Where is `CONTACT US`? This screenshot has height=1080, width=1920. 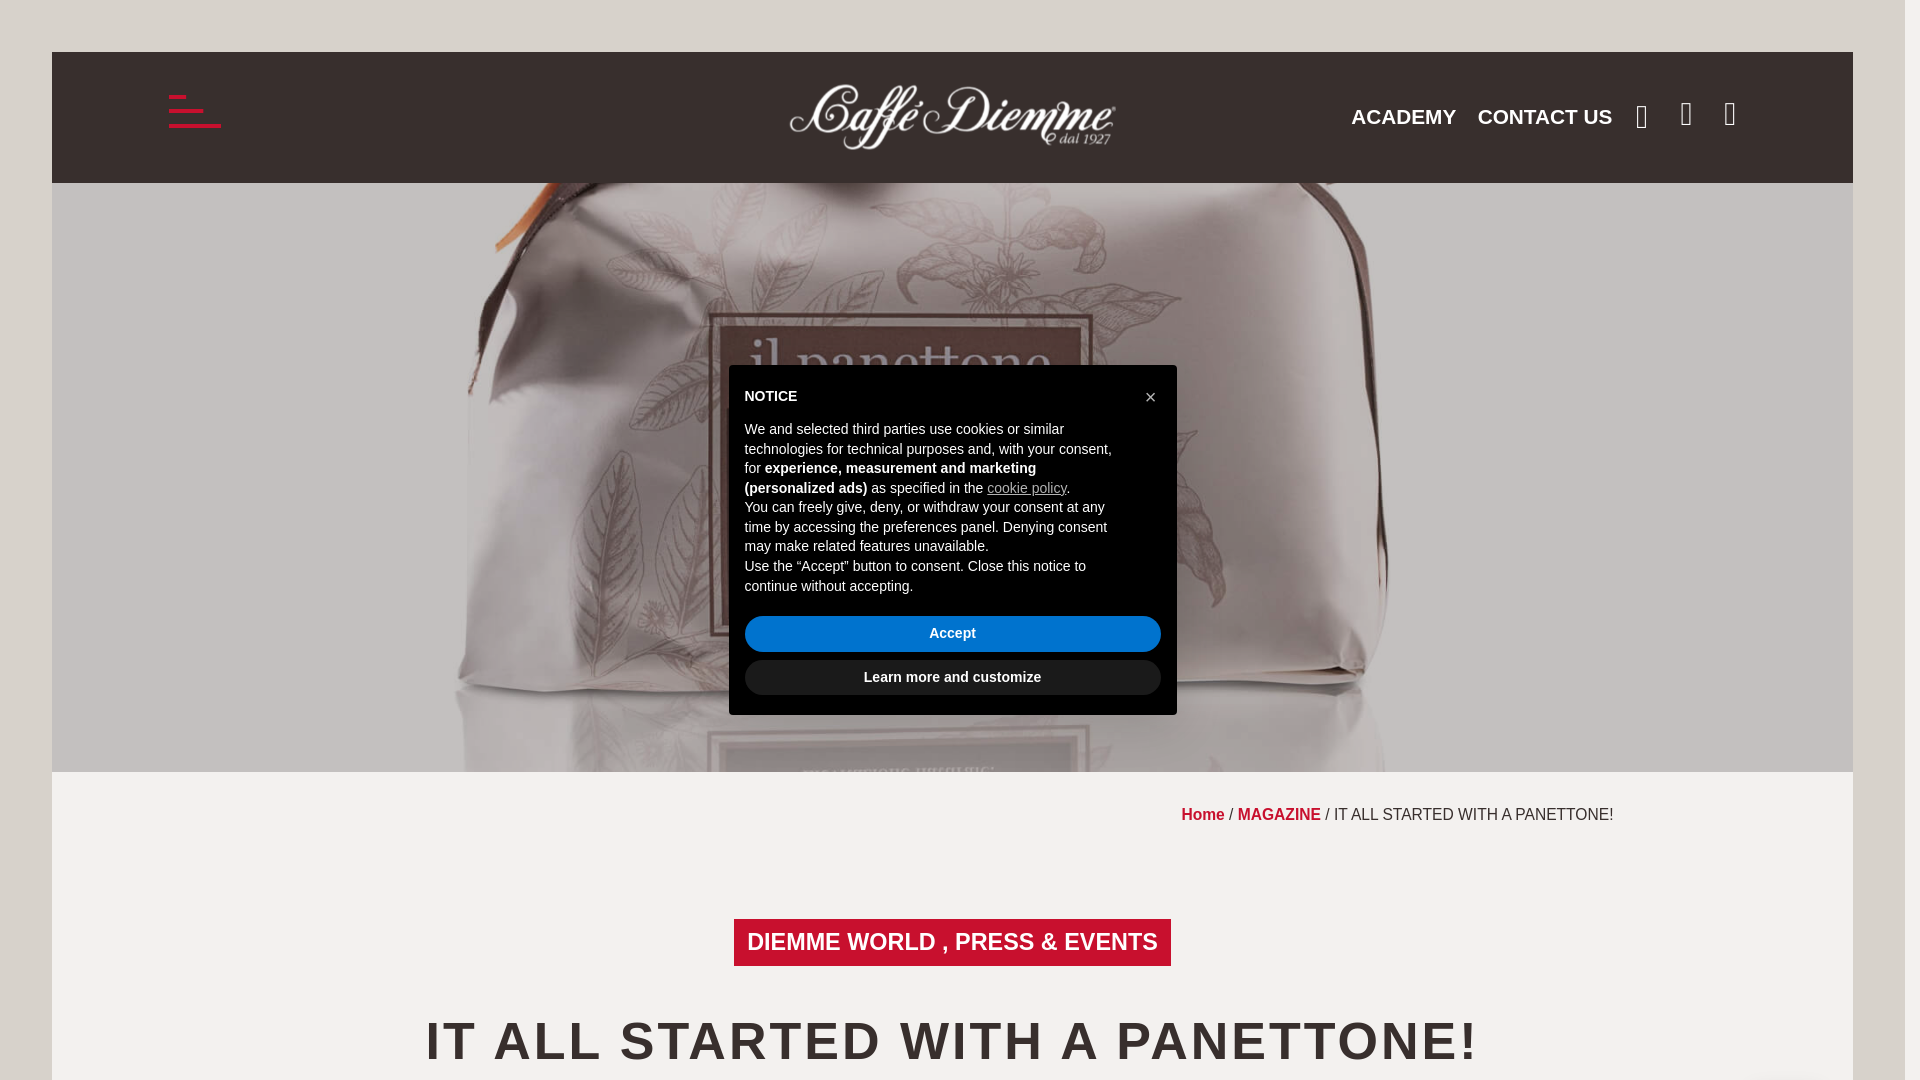 CONTACT US is located at coordinates (1544, 118).